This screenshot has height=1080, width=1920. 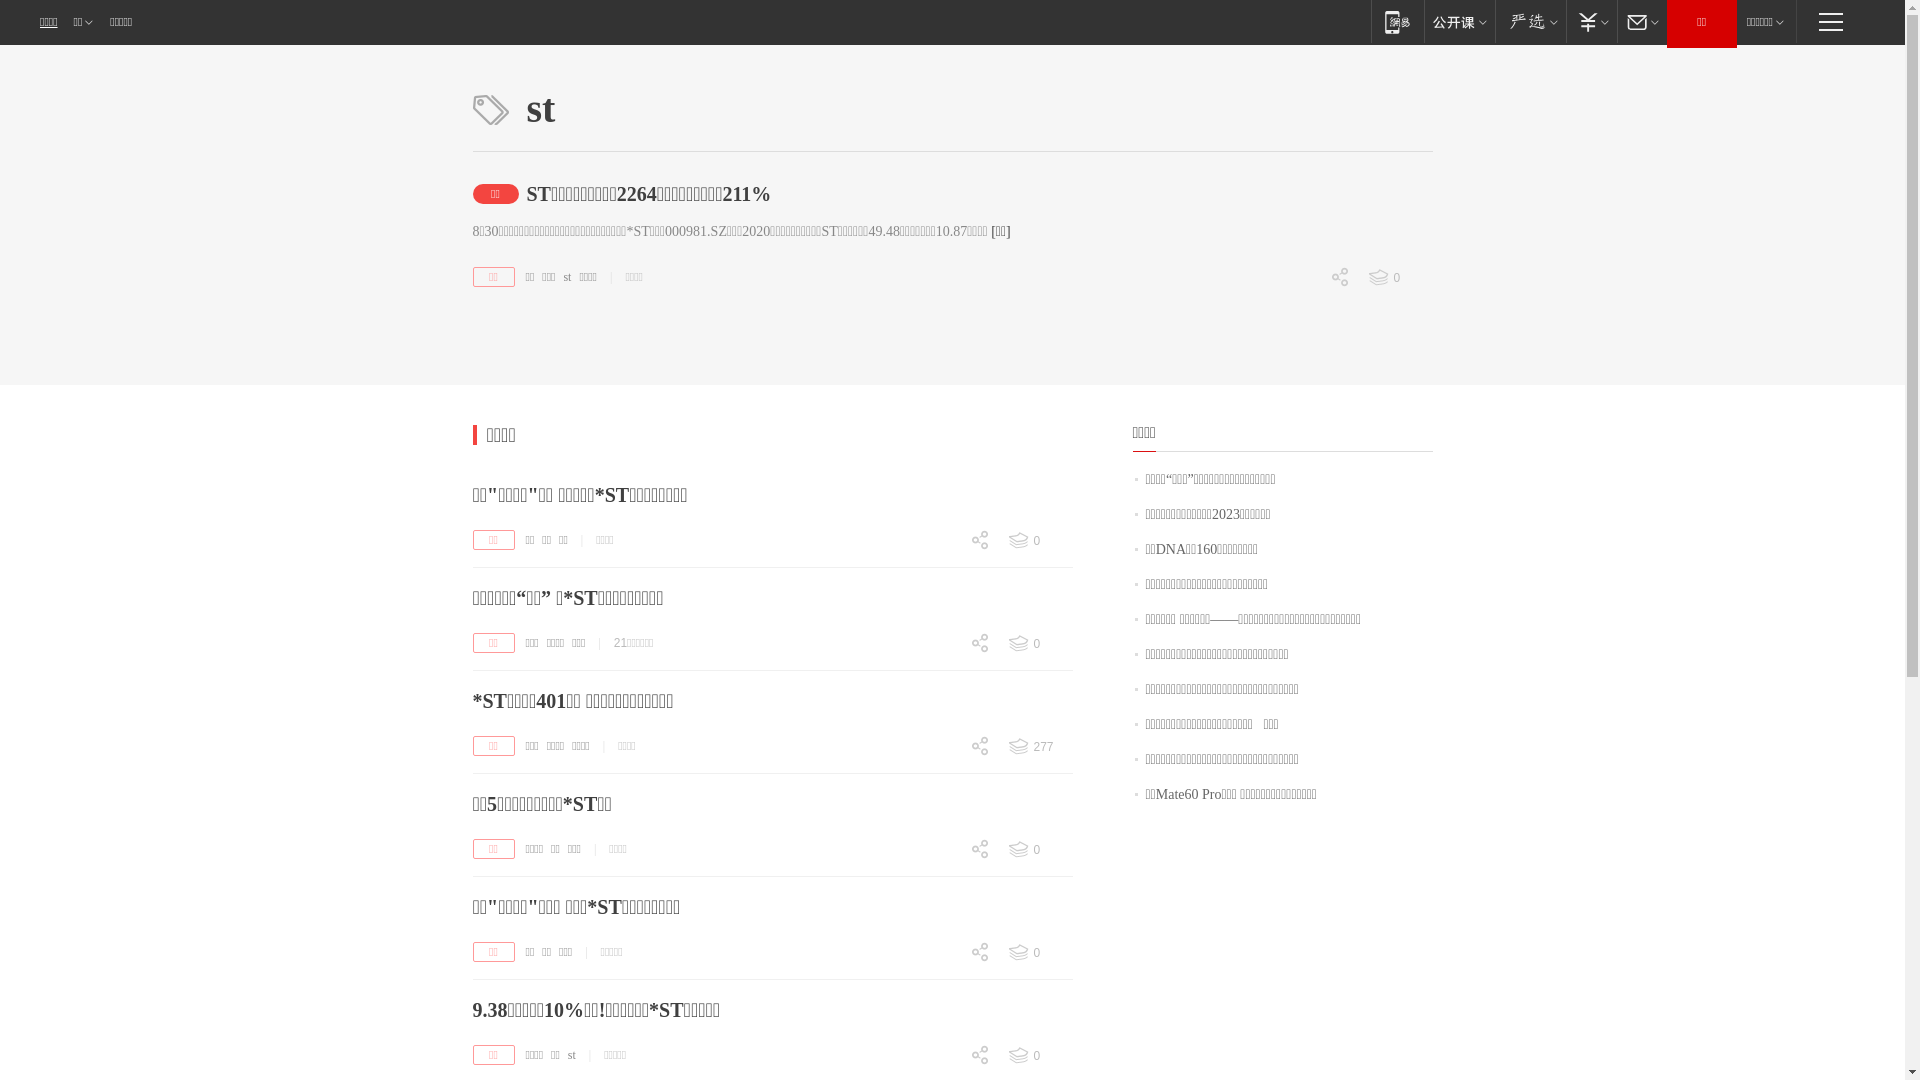 I want to click on 0, so click(x=1039, y=644).